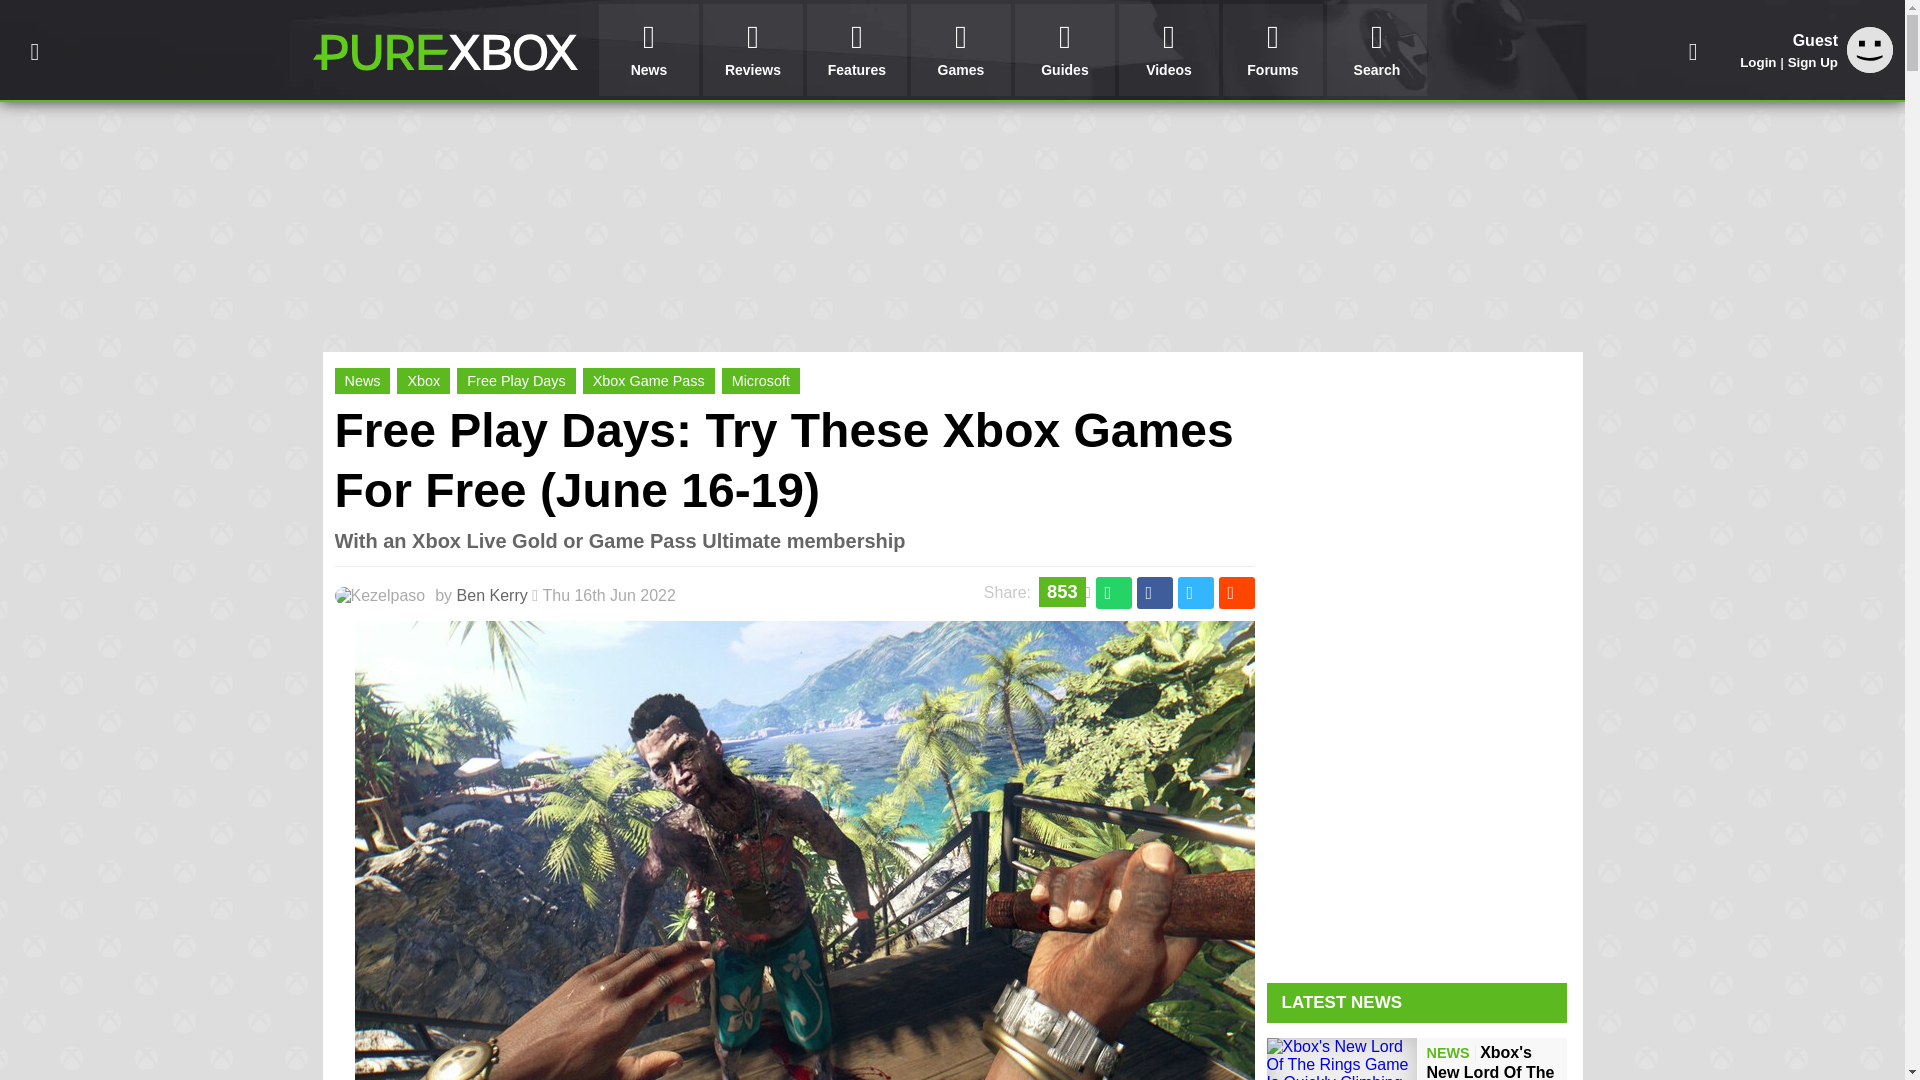 The image size is (1920, 1080). What do you see at coordinates (423, 381) in the screenshot?
I see `Xbox` at bounding box center [423, 381].